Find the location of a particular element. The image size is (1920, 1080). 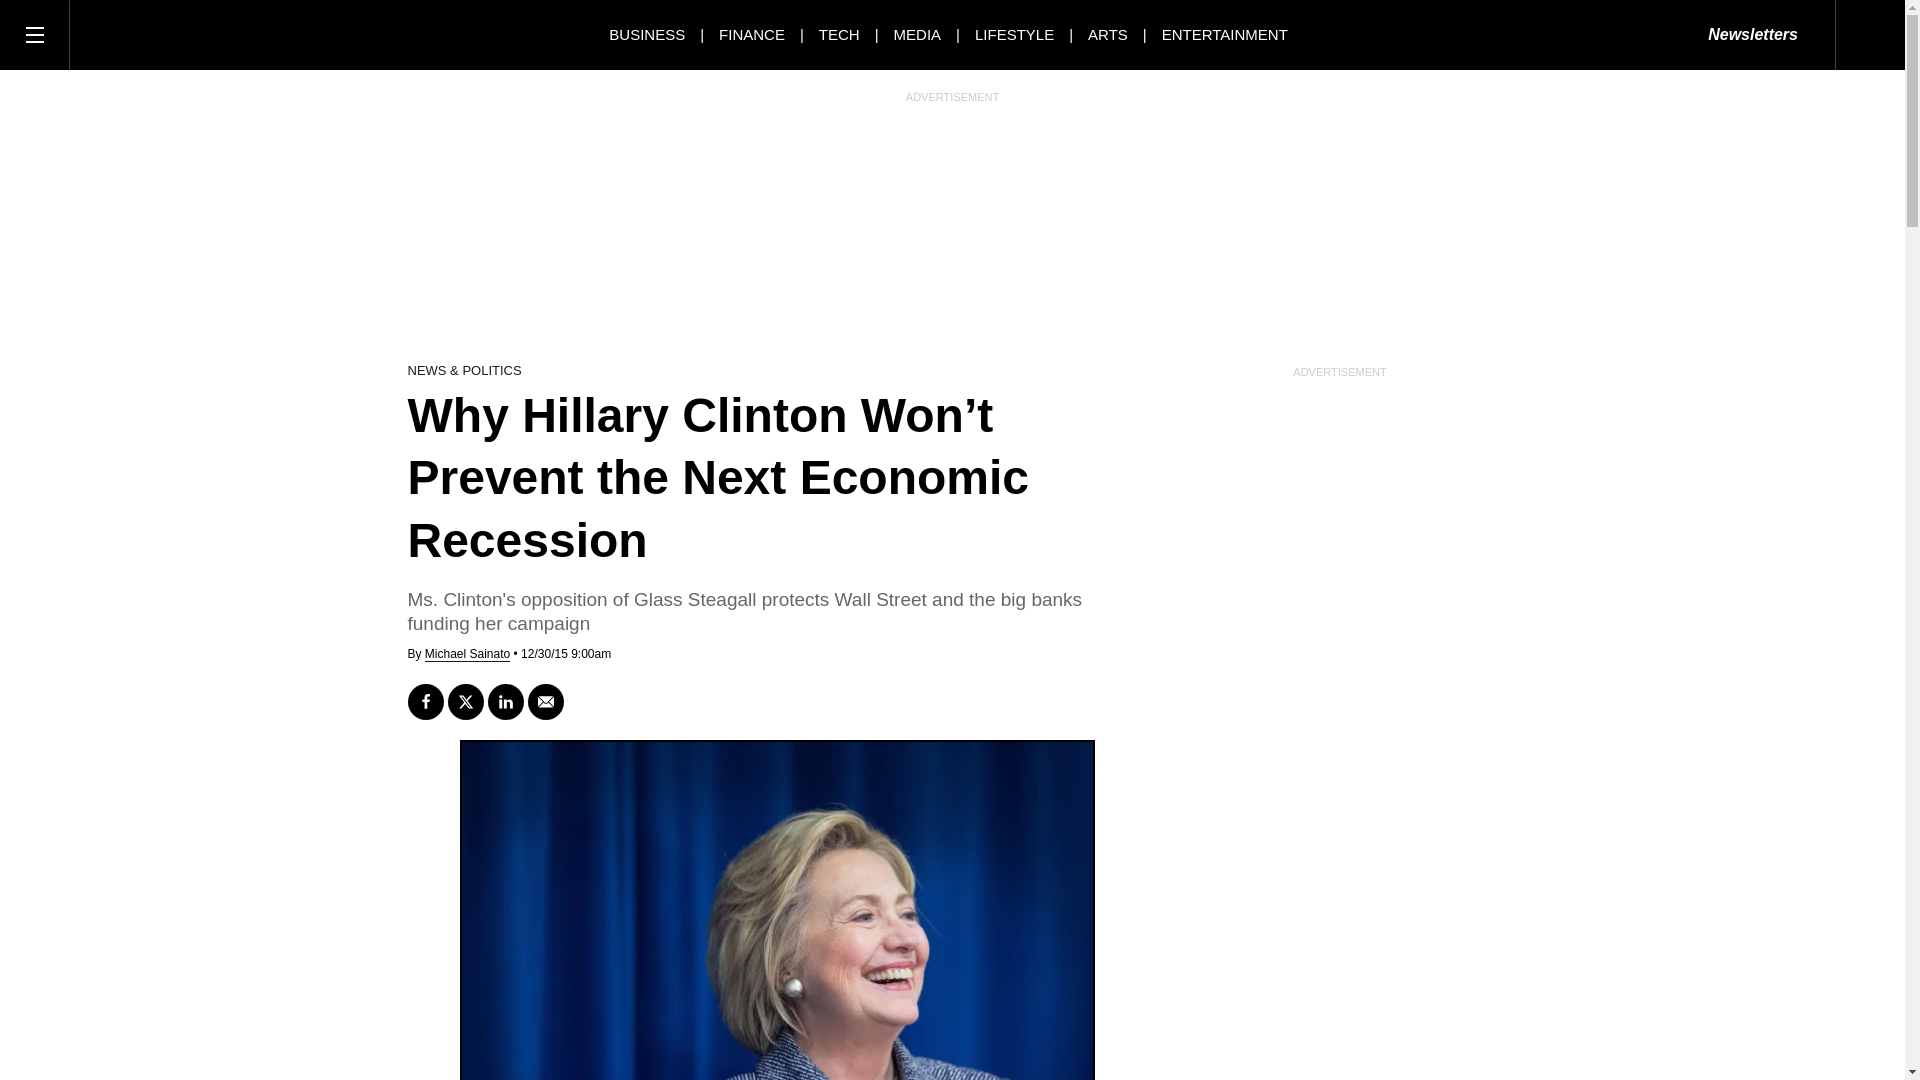

FINANCE is located at coordinates (752, 34).